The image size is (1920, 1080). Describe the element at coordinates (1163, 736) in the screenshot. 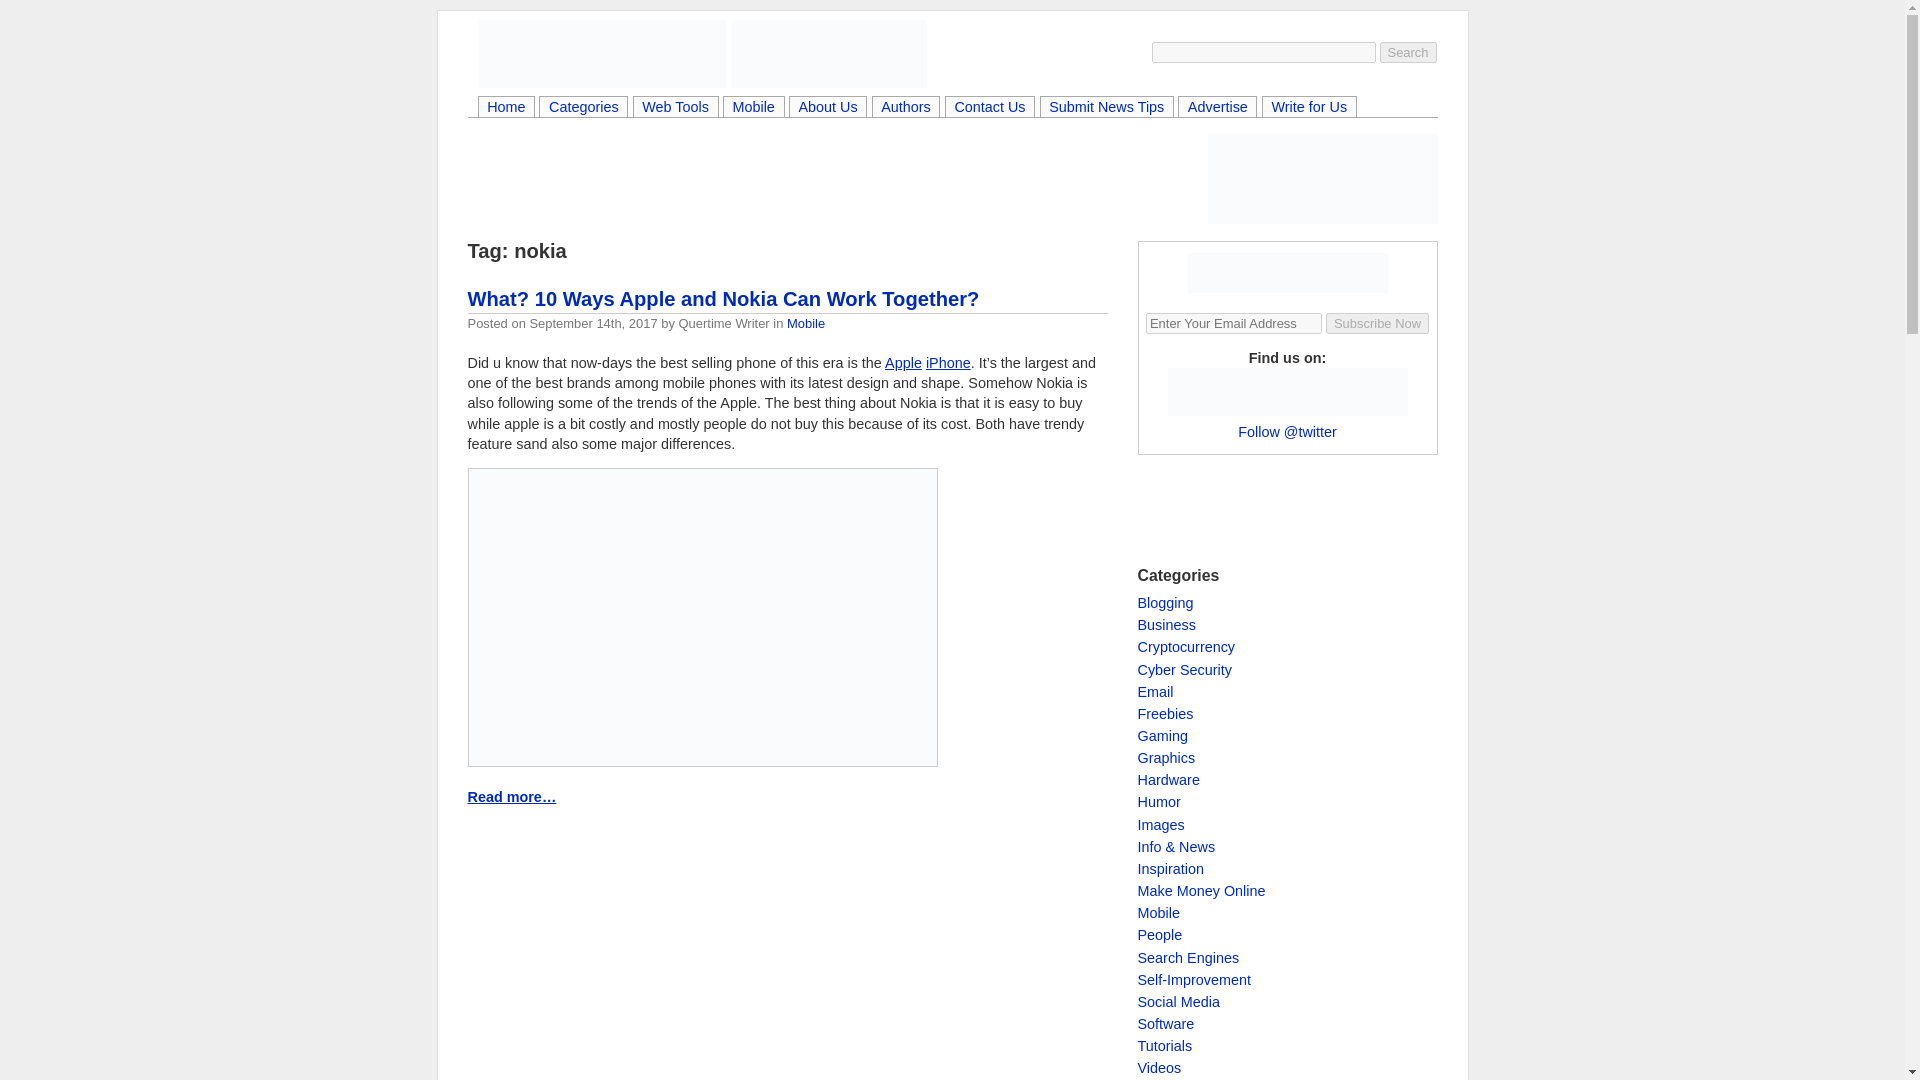

I see `Gaming` at that location.